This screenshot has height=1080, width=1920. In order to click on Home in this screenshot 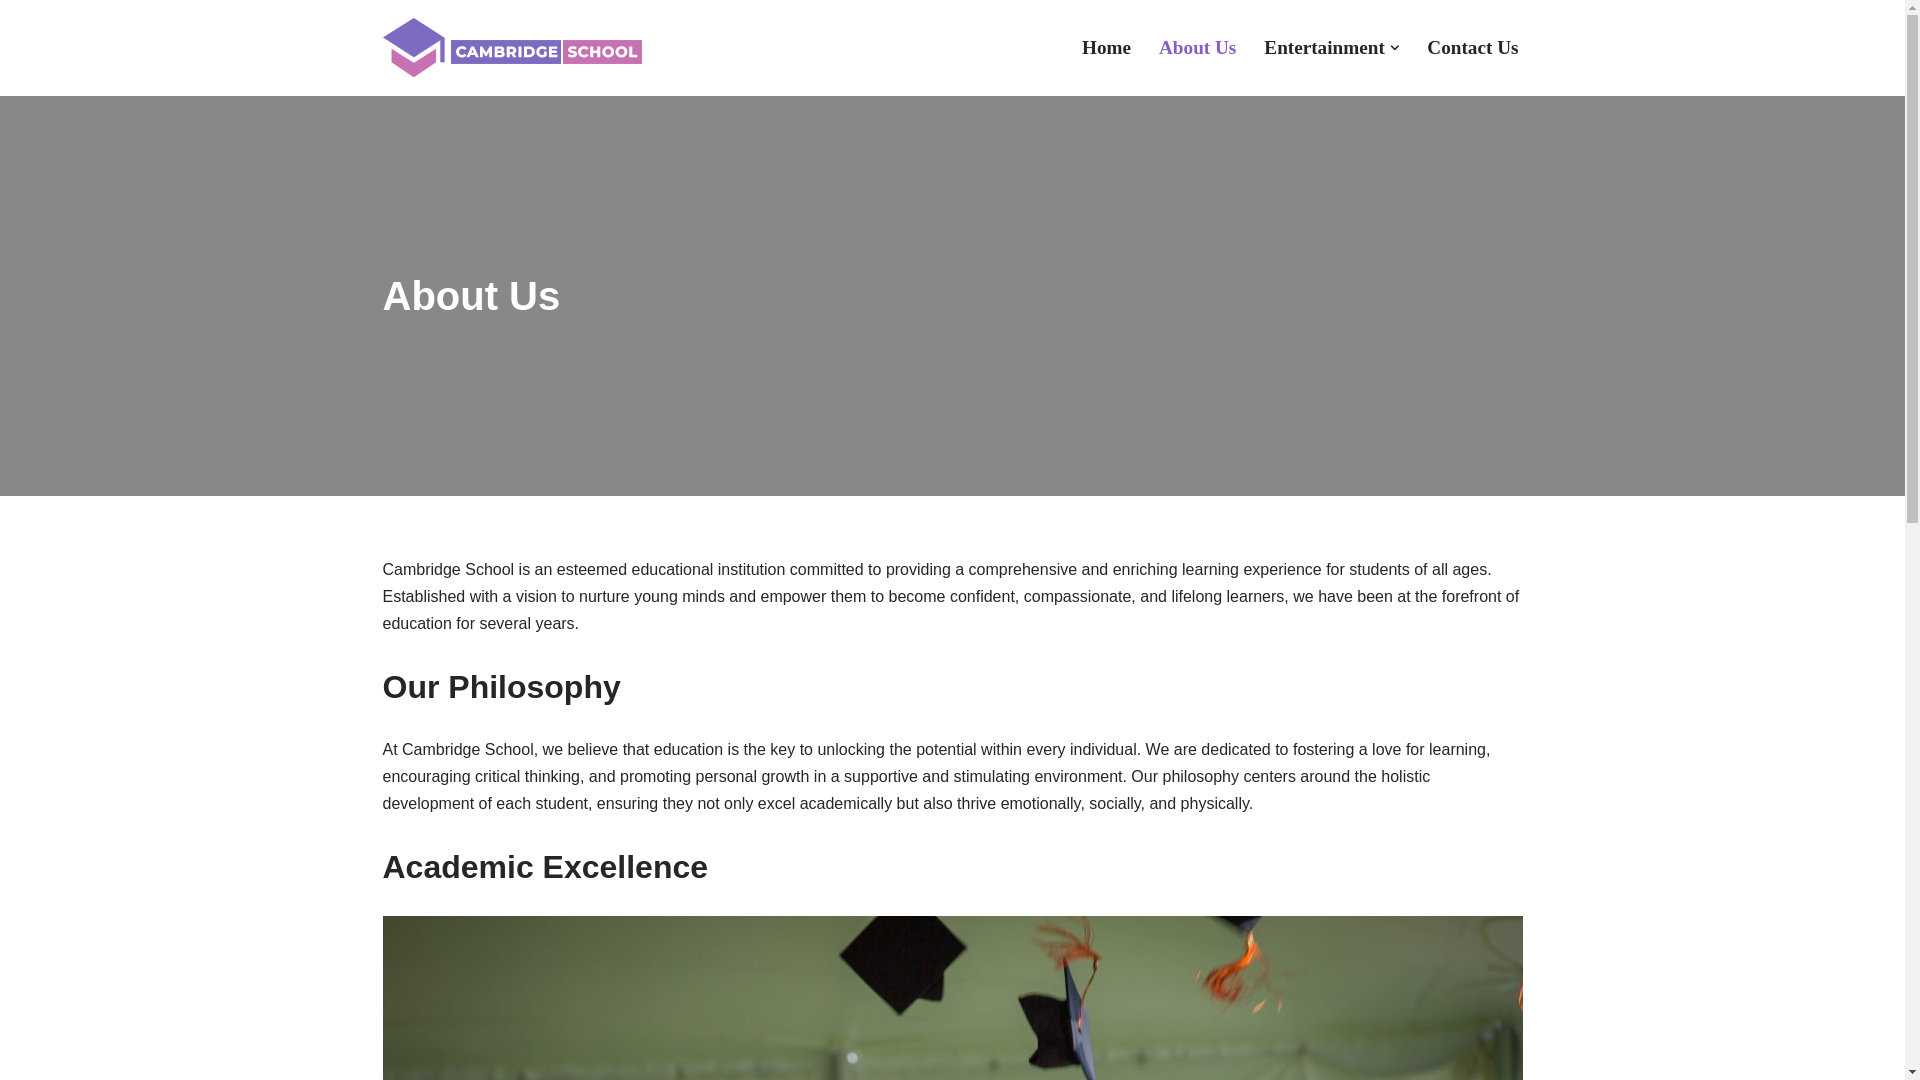, I will do `click(1106, 48)`.